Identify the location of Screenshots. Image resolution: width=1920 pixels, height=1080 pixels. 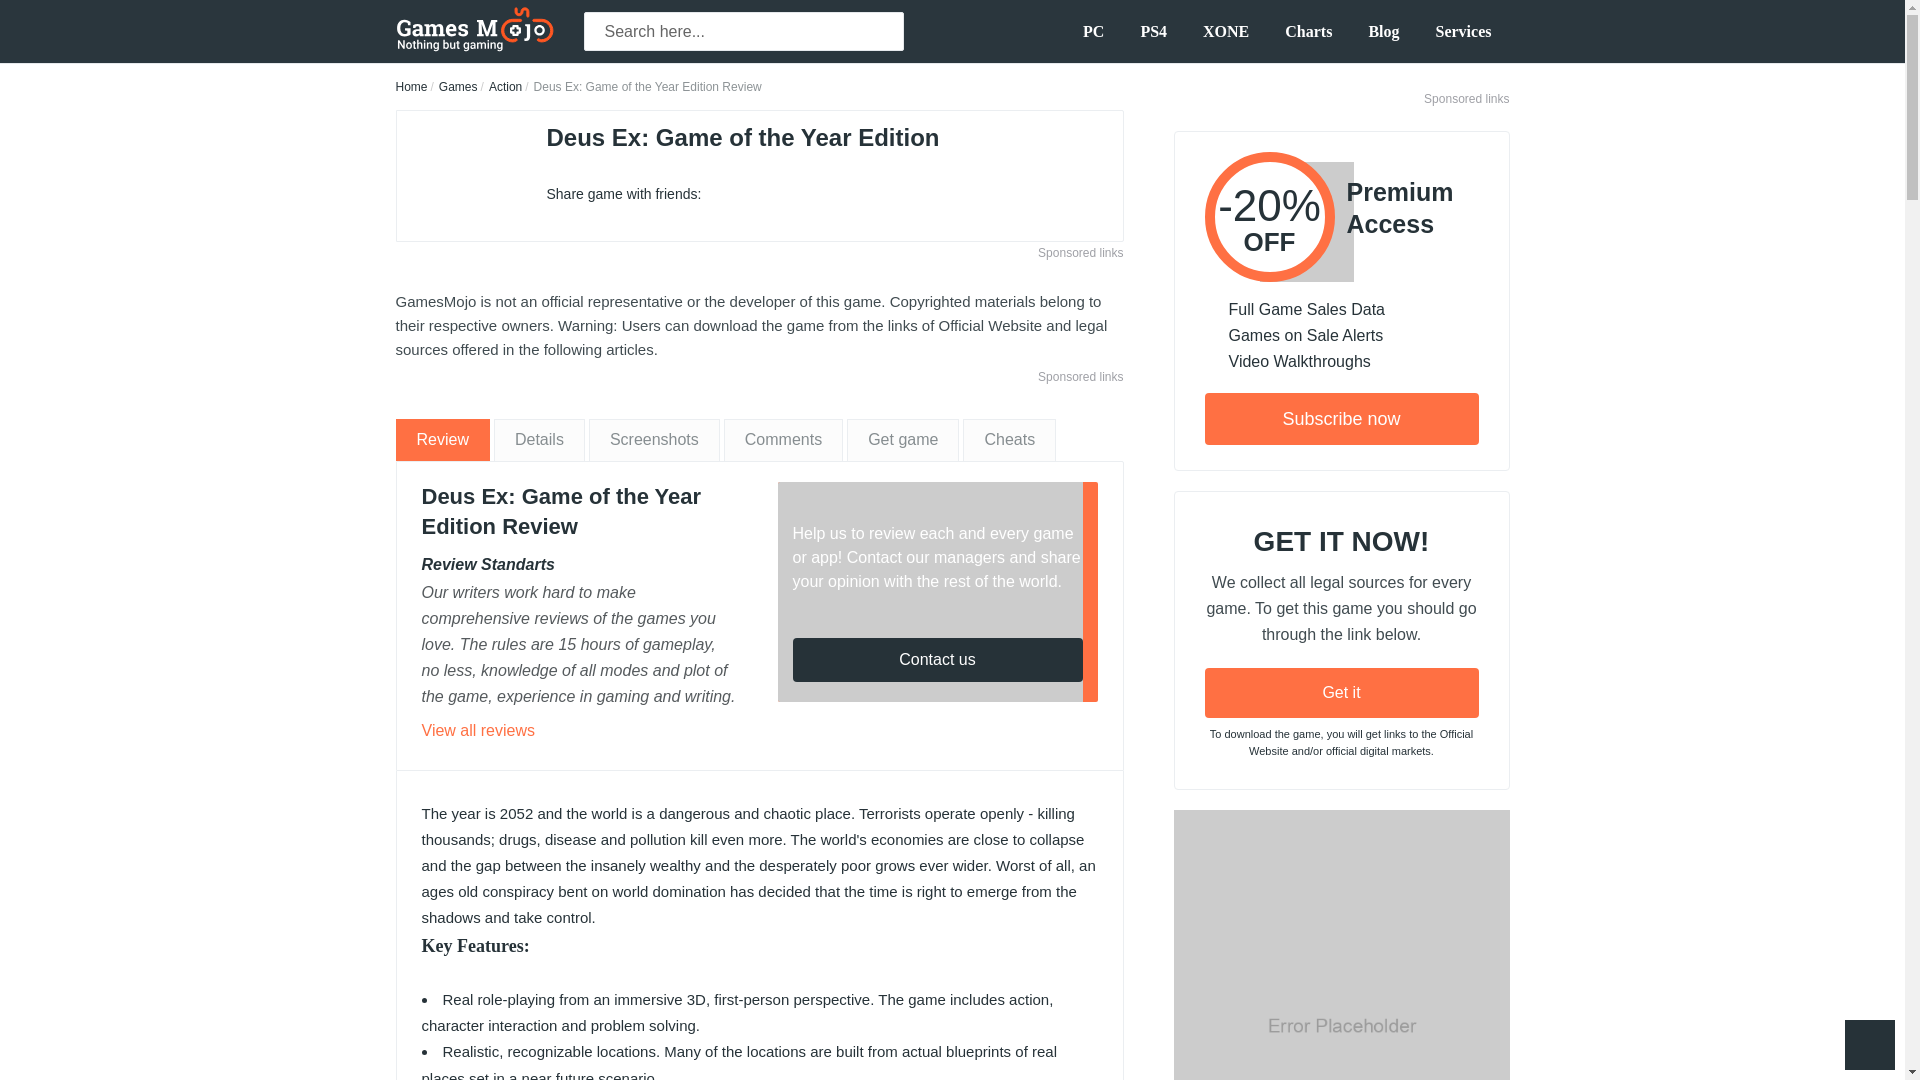
(654, 440).